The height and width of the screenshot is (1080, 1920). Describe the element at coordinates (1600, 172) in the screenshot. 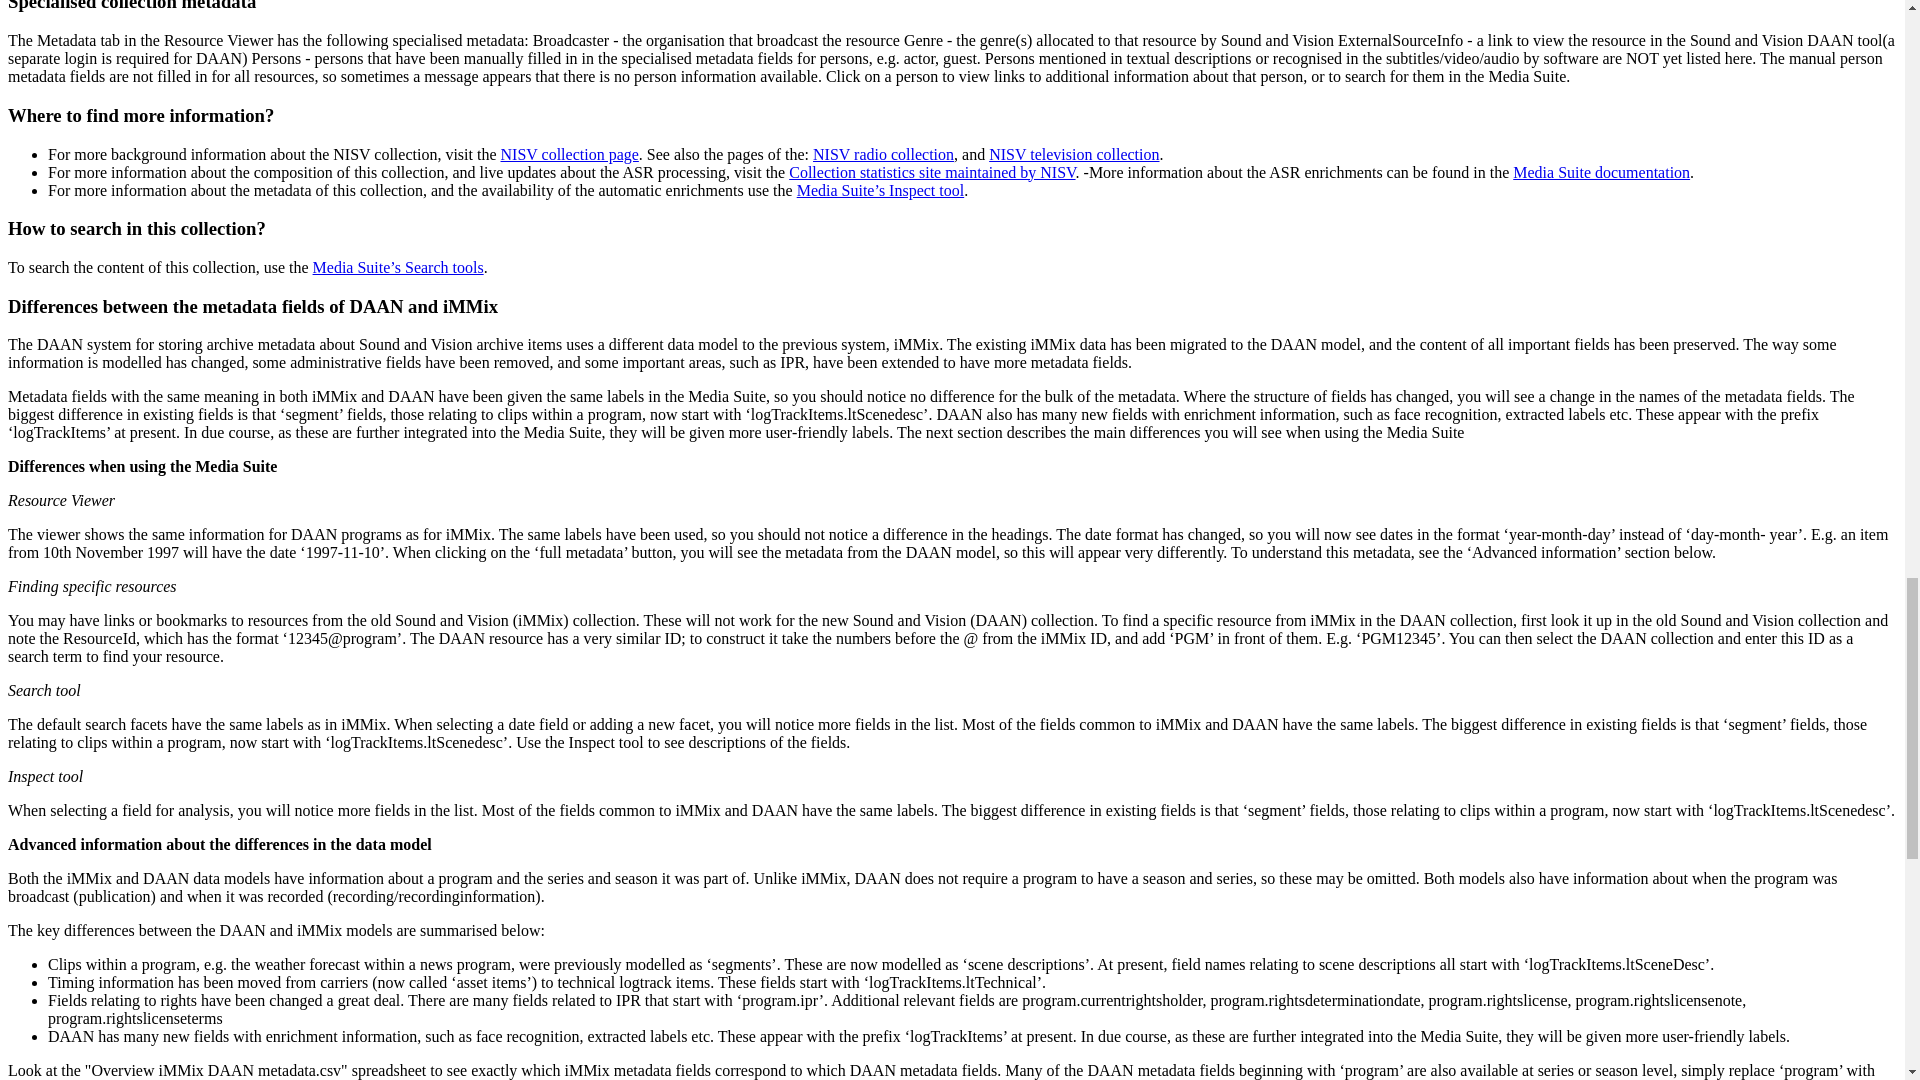

I see `Media Suite documentation` at that location.